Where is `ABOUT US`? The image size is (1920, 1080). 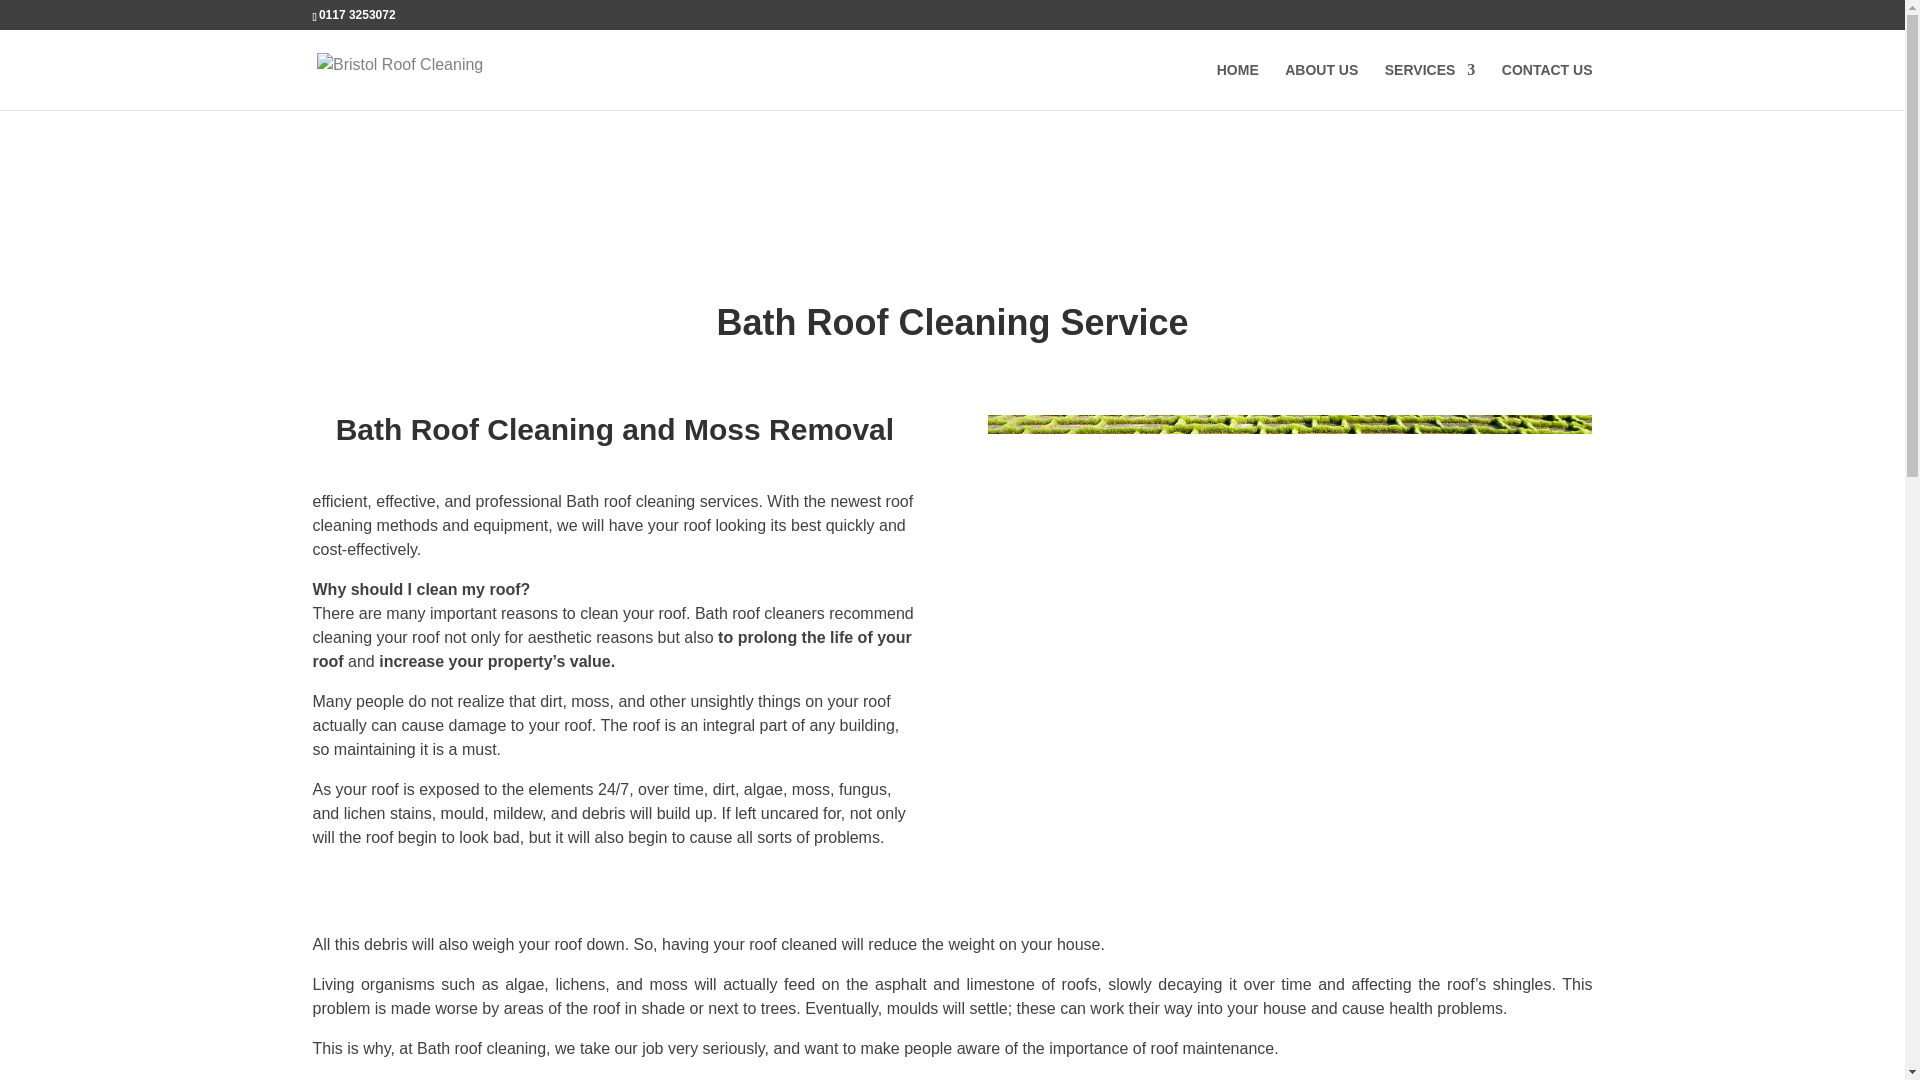
ABOUT US is located at coordinates (1320, 86).